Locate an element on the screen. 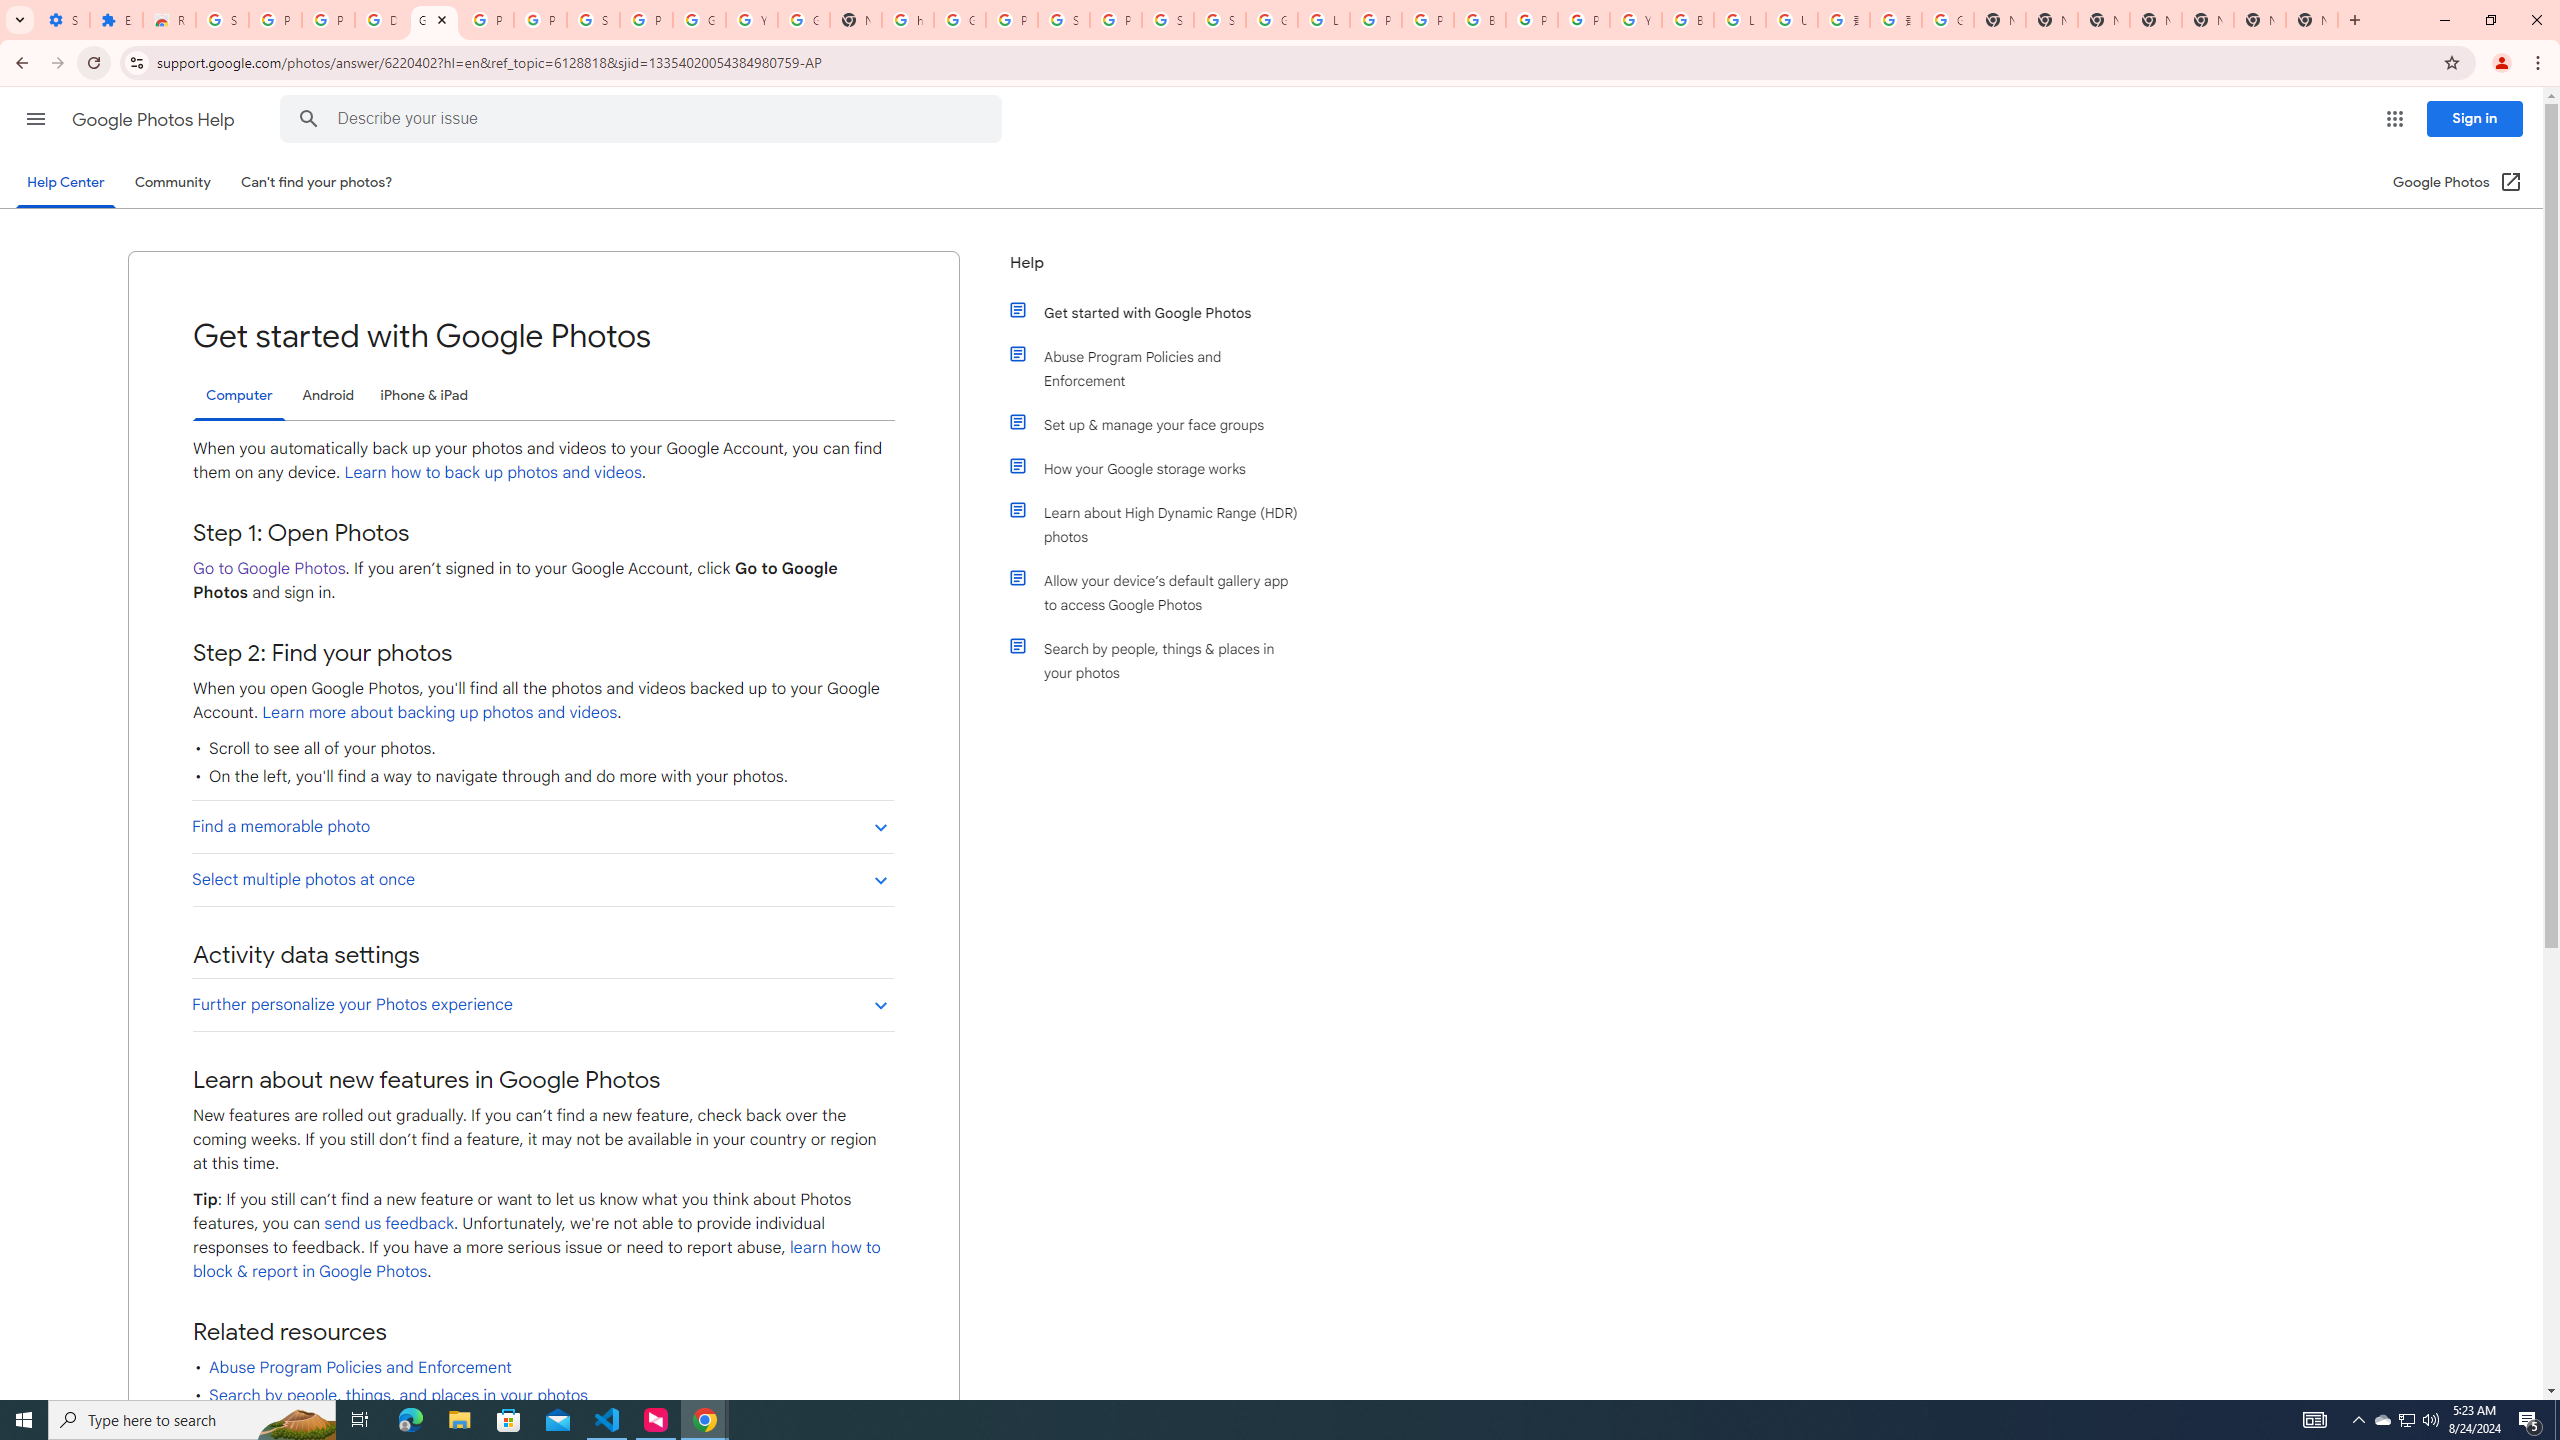  Get started with Google Photos is located at coordinates (1163, 312).